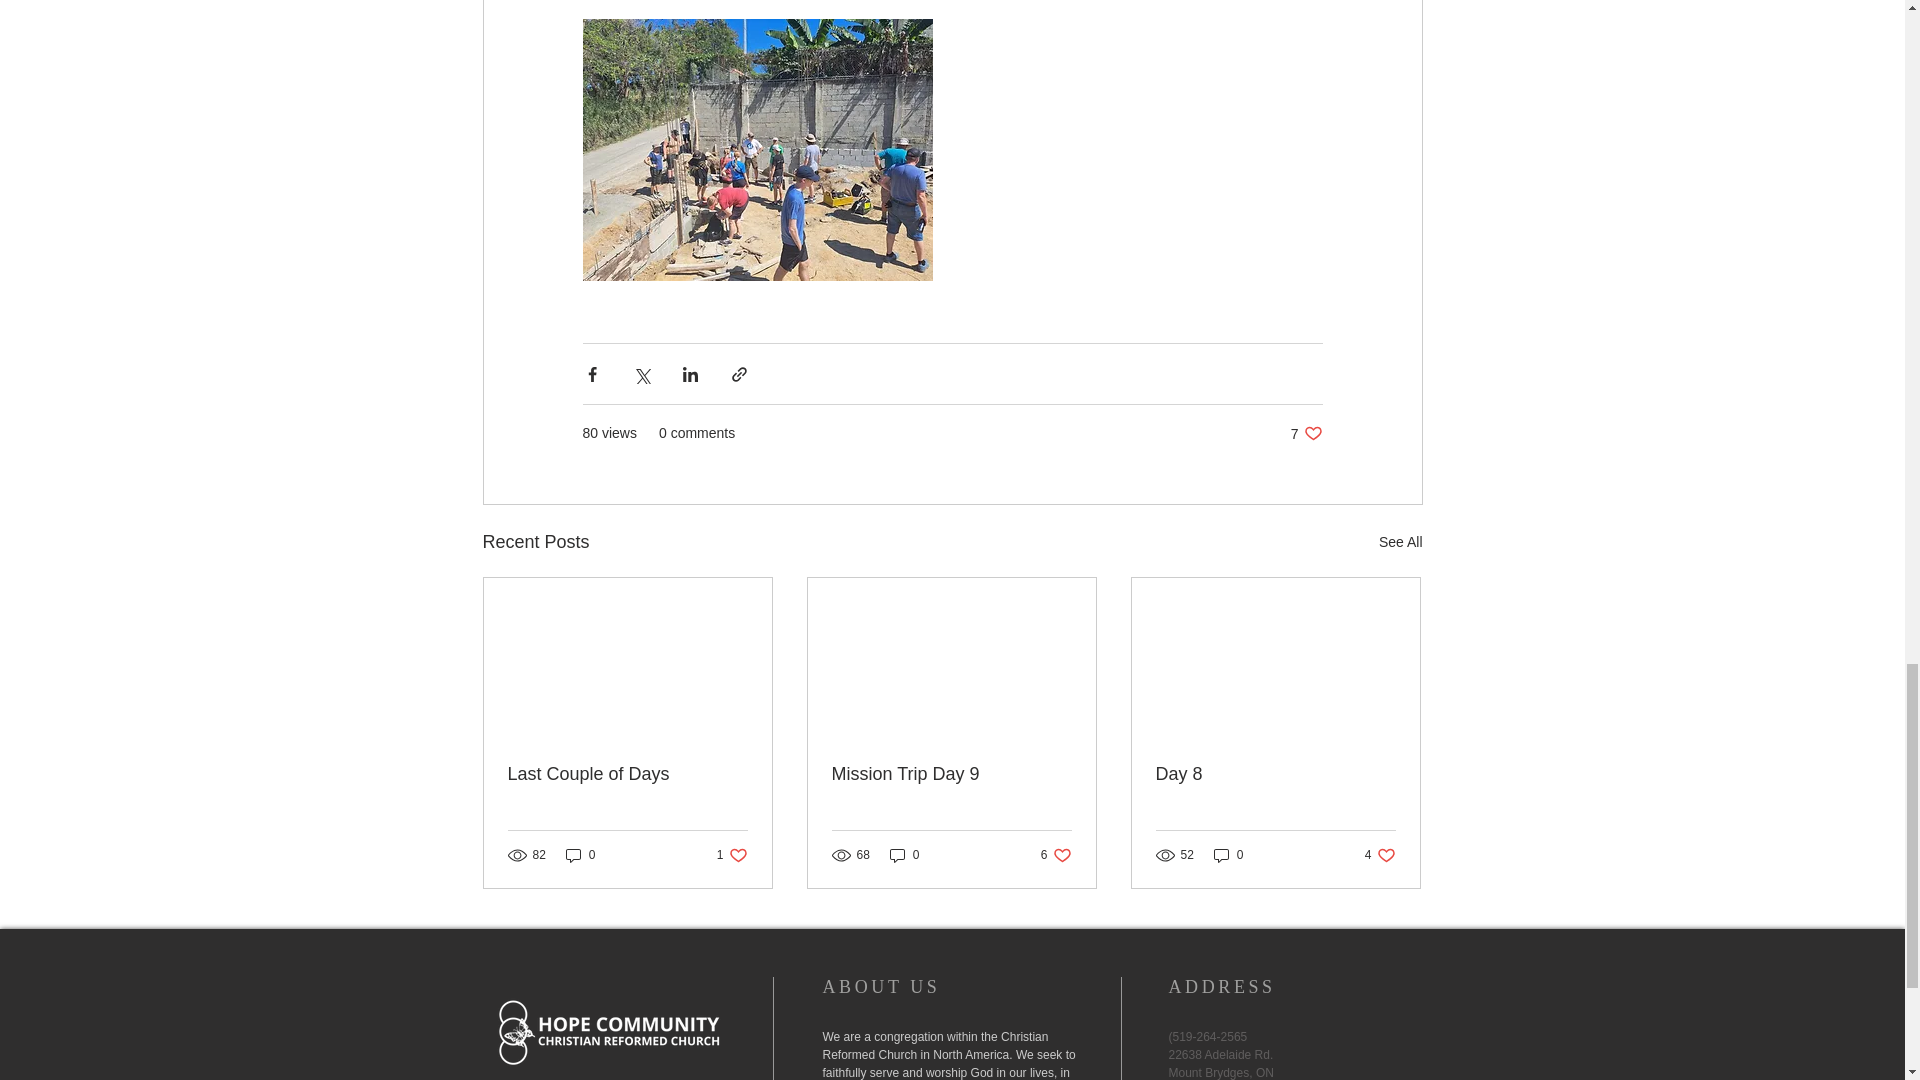 The height and width of the screenshot is (1080, 1920). Describe the element at coordinates (1380, 855) in the screenshot. I see `0` at that location.